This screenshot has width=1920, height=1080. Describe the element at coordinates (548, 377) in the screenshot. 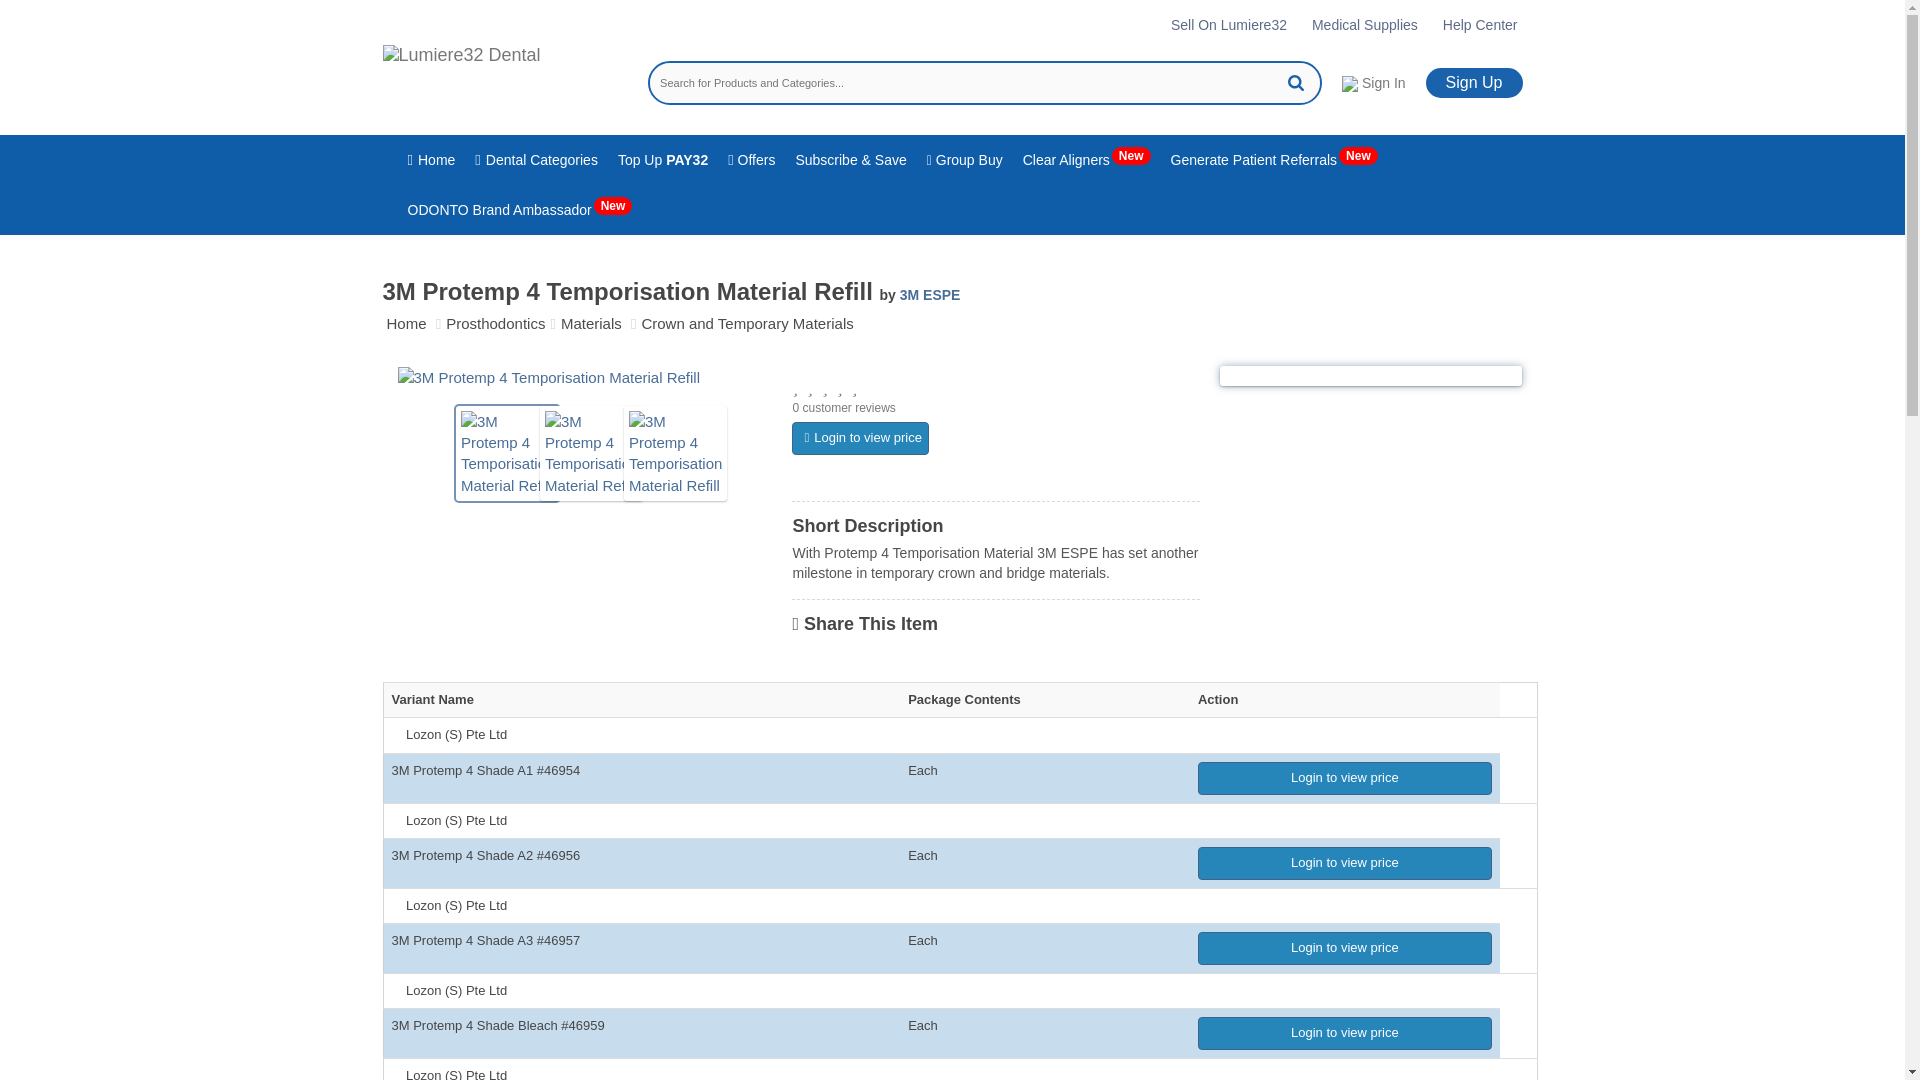

I see `3M Protemp 4 Temporisation Material Refill` at that location.